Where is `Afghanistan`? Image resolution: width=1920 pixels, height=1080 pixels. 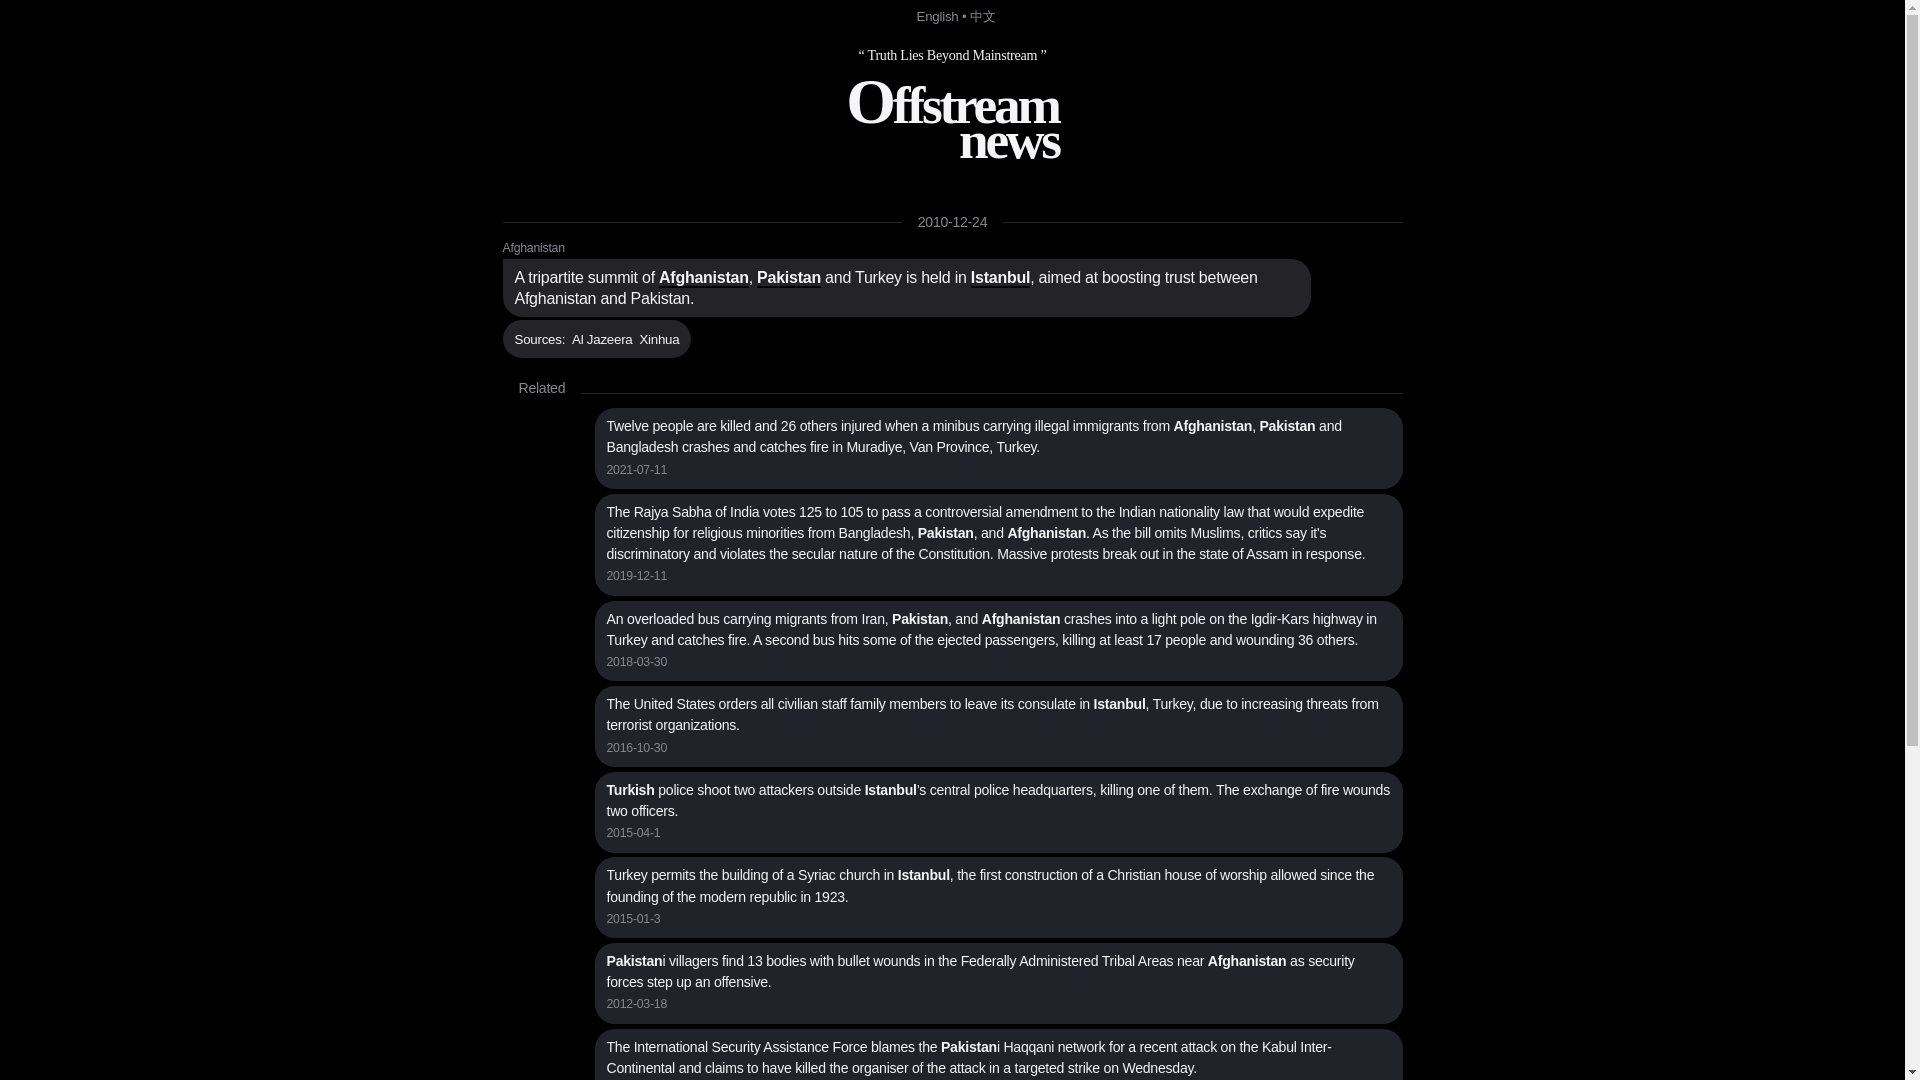 Afghanistan is located at coordinates (703, 278).